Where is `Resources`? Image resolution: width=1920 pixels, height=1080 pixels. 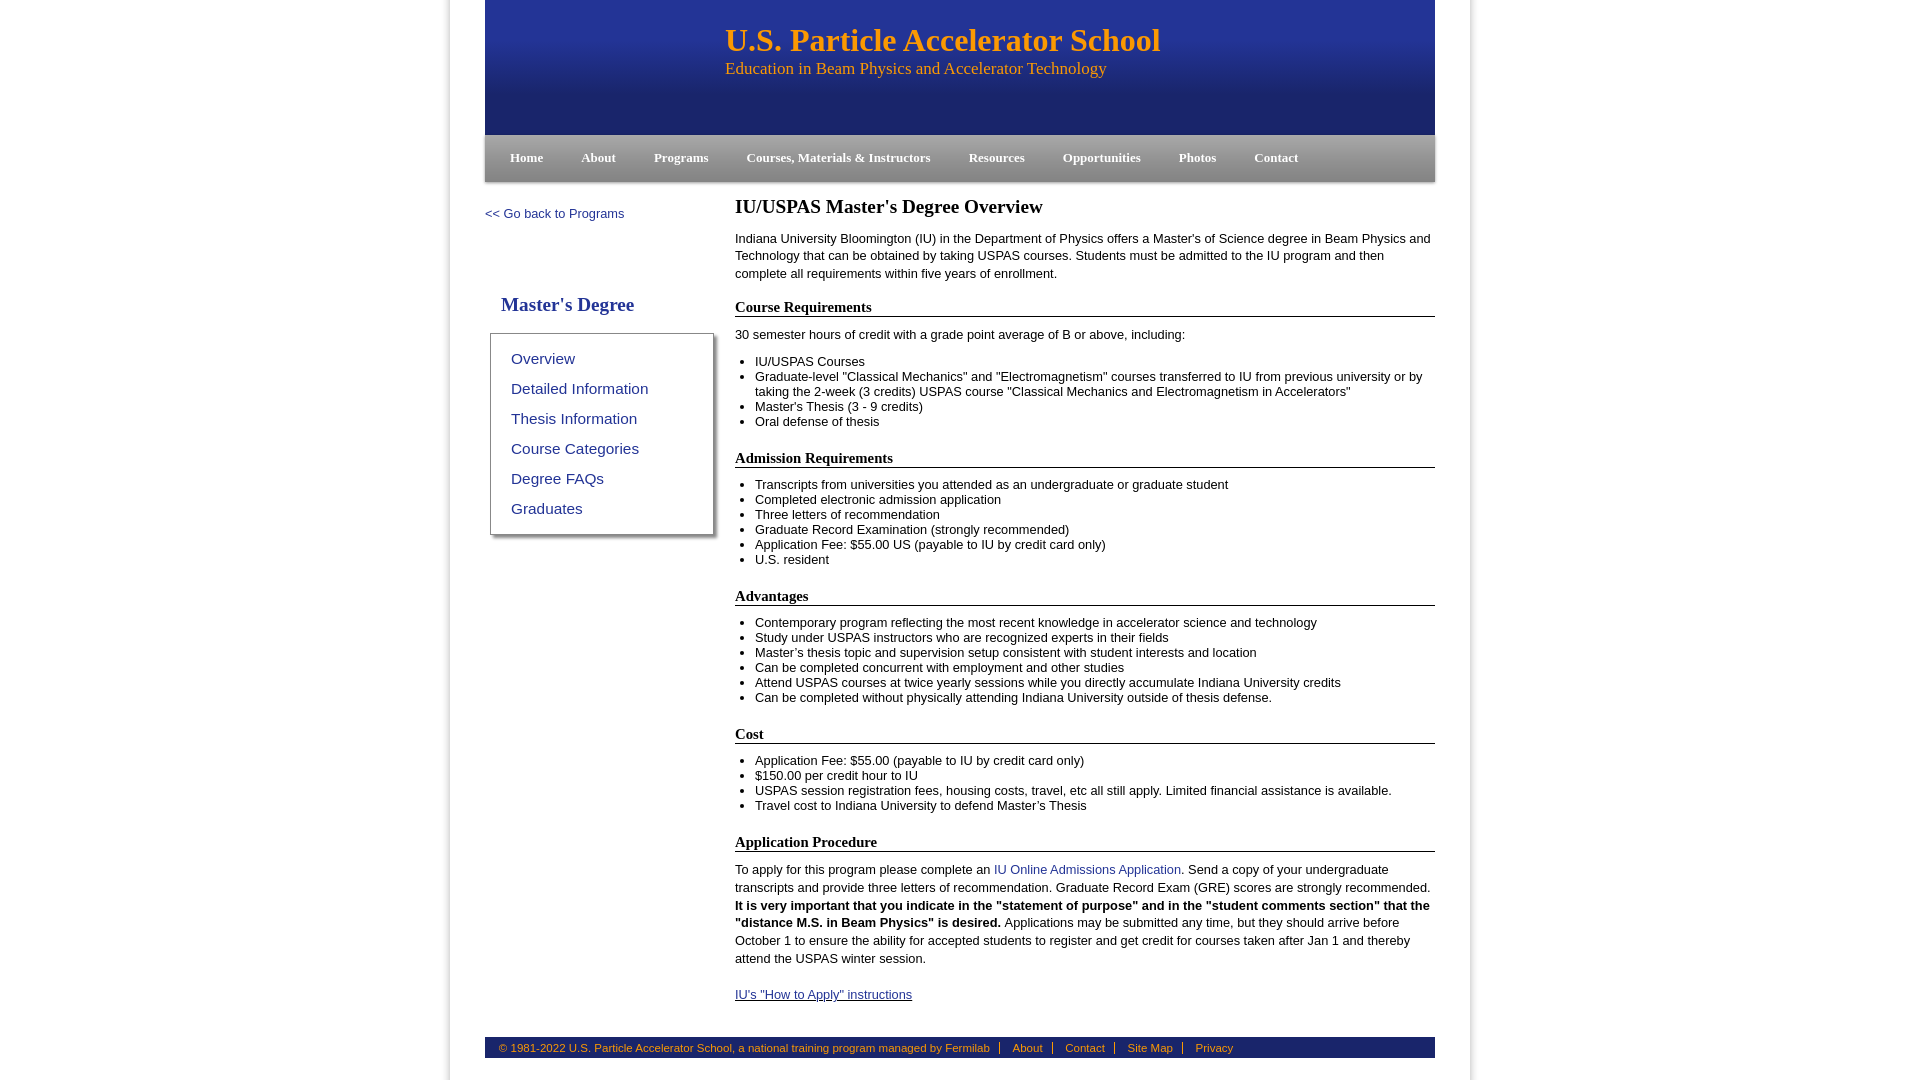 Resources is located at coordinates (997, 157).